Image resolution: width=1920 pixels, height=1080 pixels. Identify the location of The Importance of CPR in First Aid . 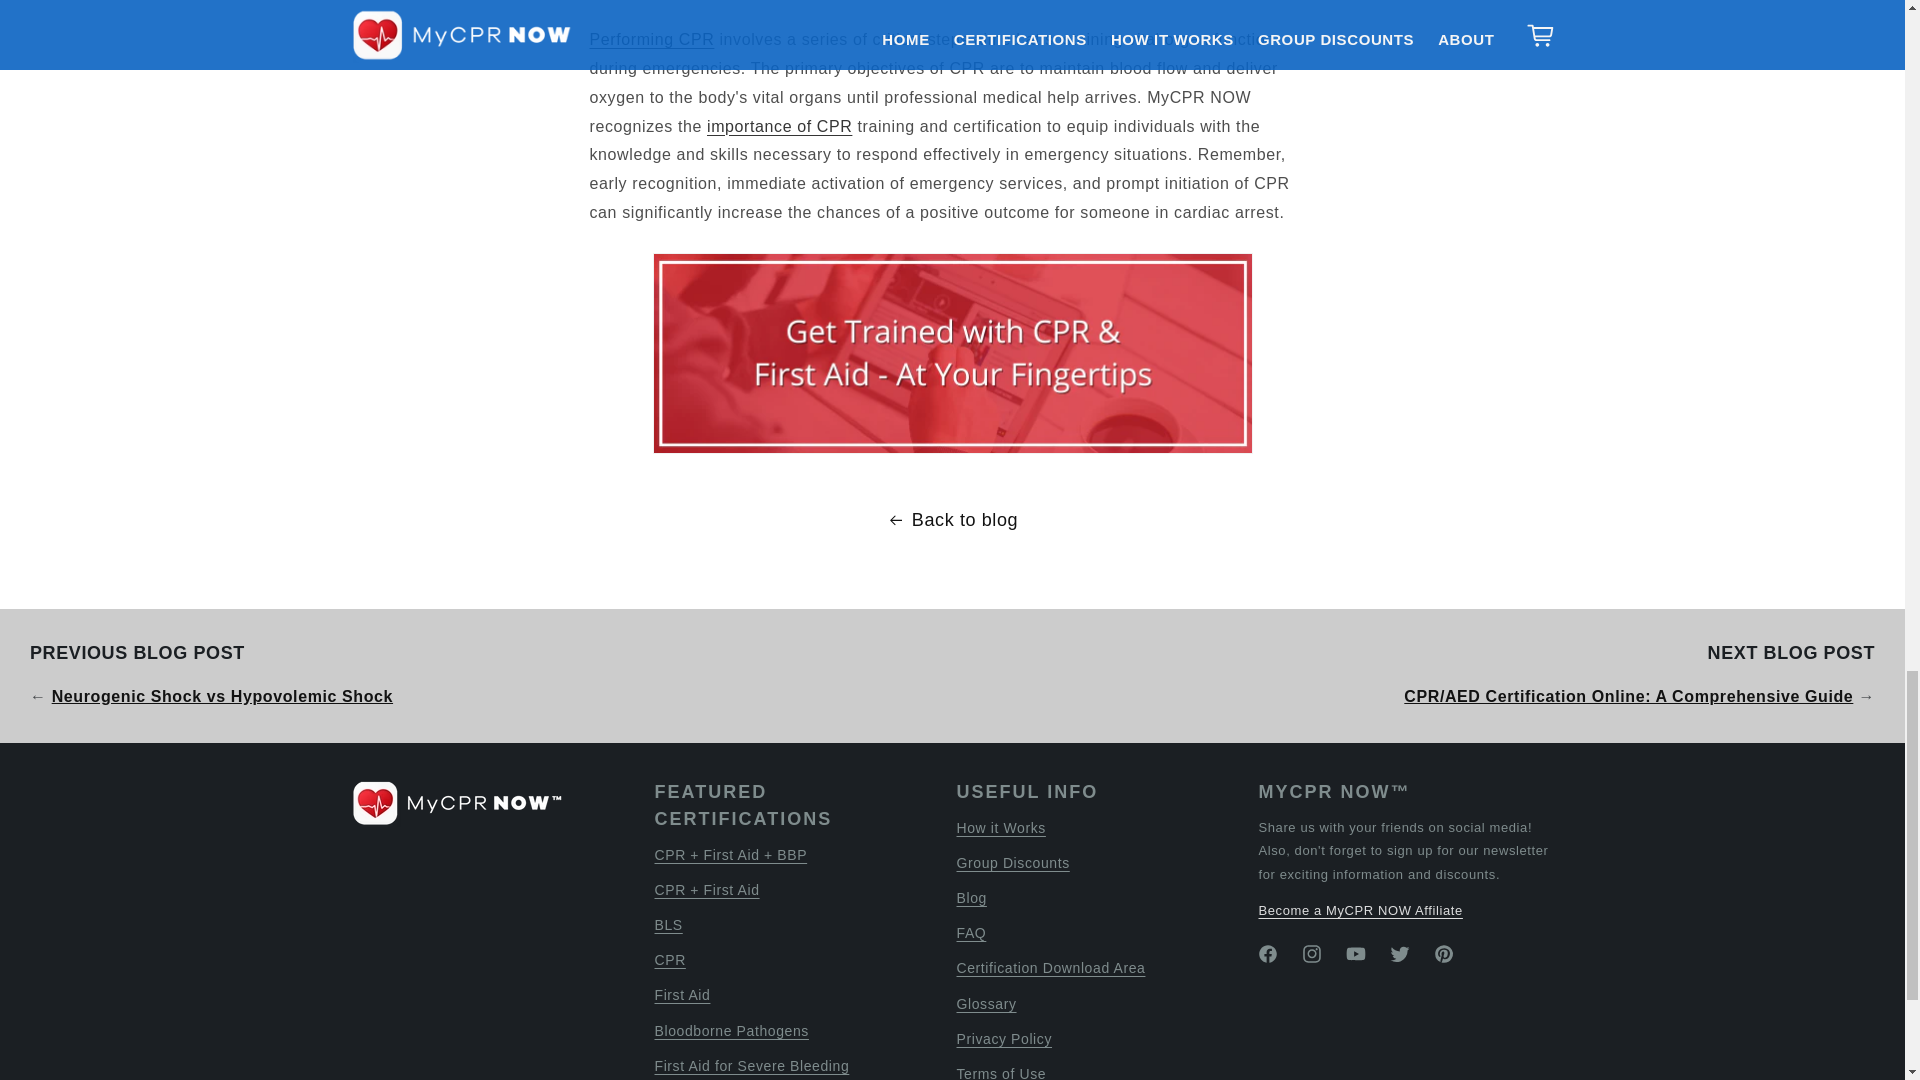
(779, 126).